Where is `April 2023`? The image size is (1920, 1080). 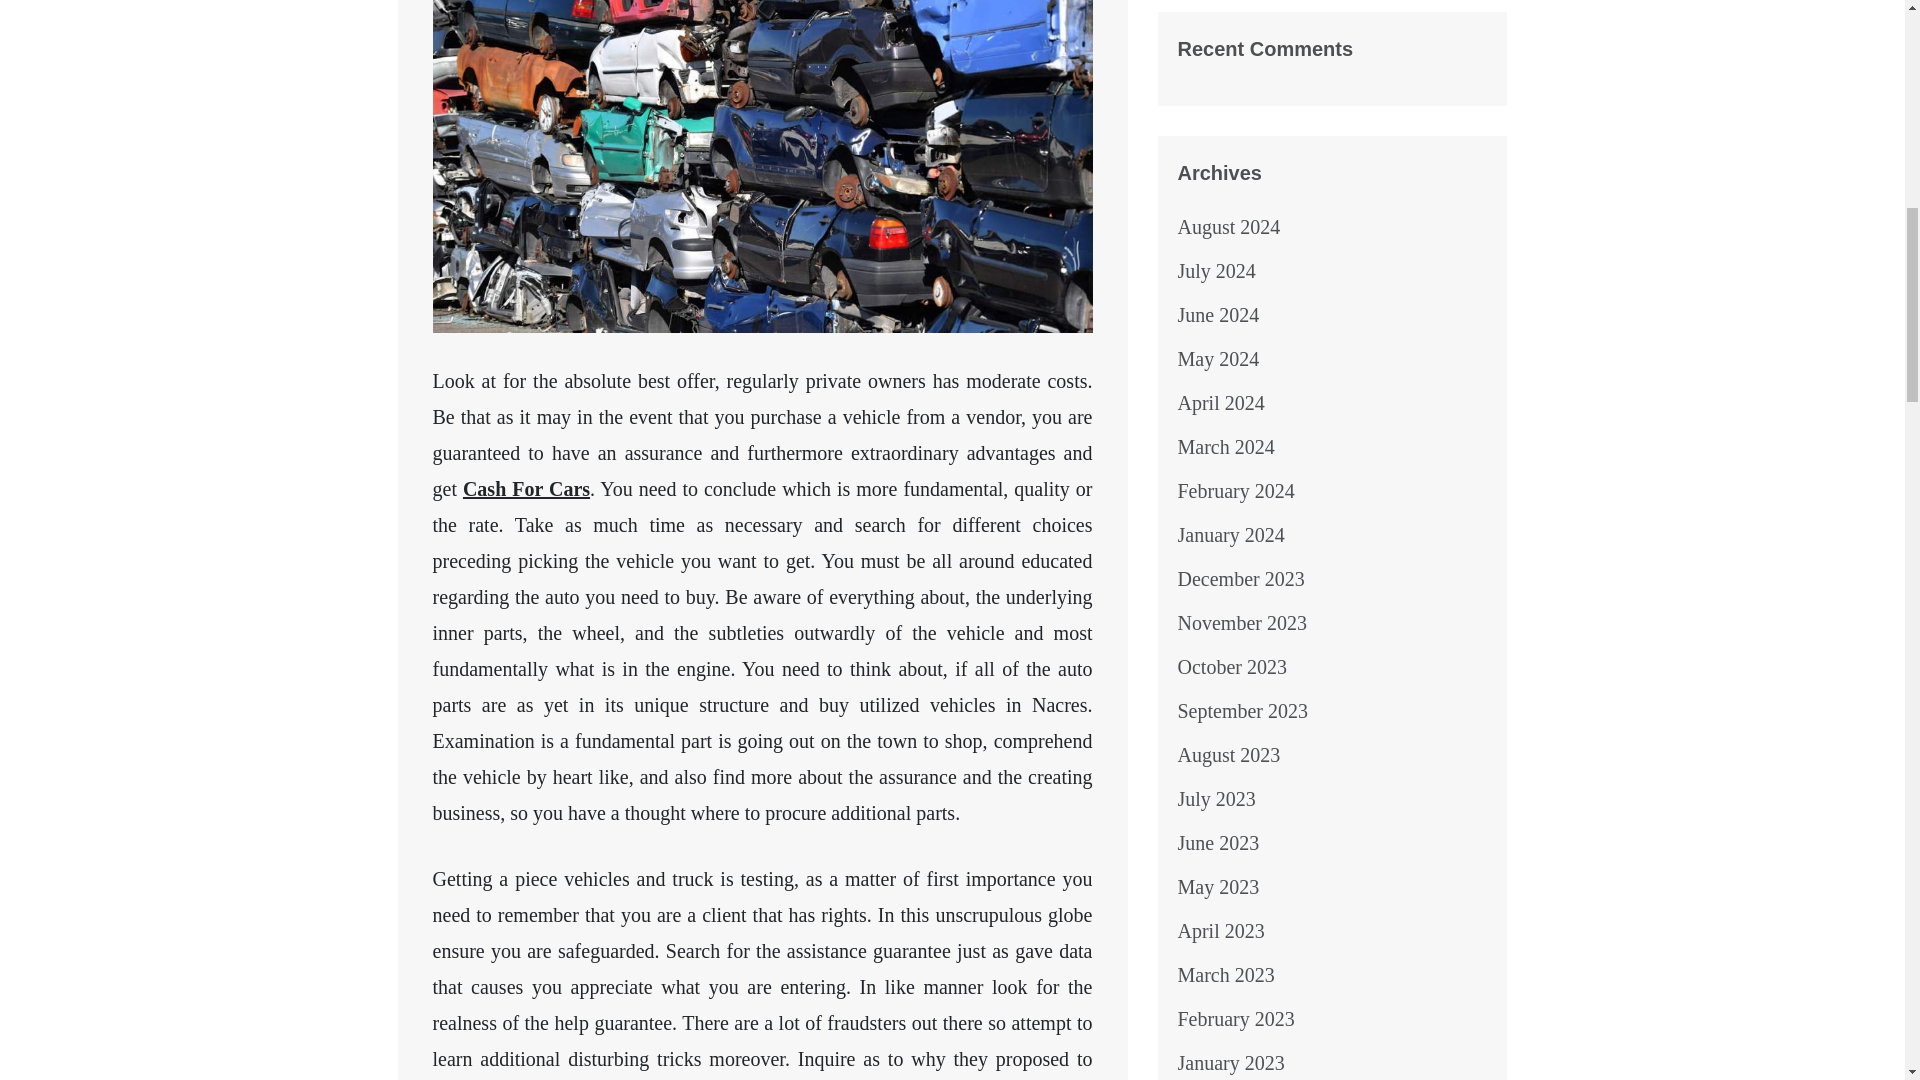
April 2023 is located at coordinates (1222, 930).